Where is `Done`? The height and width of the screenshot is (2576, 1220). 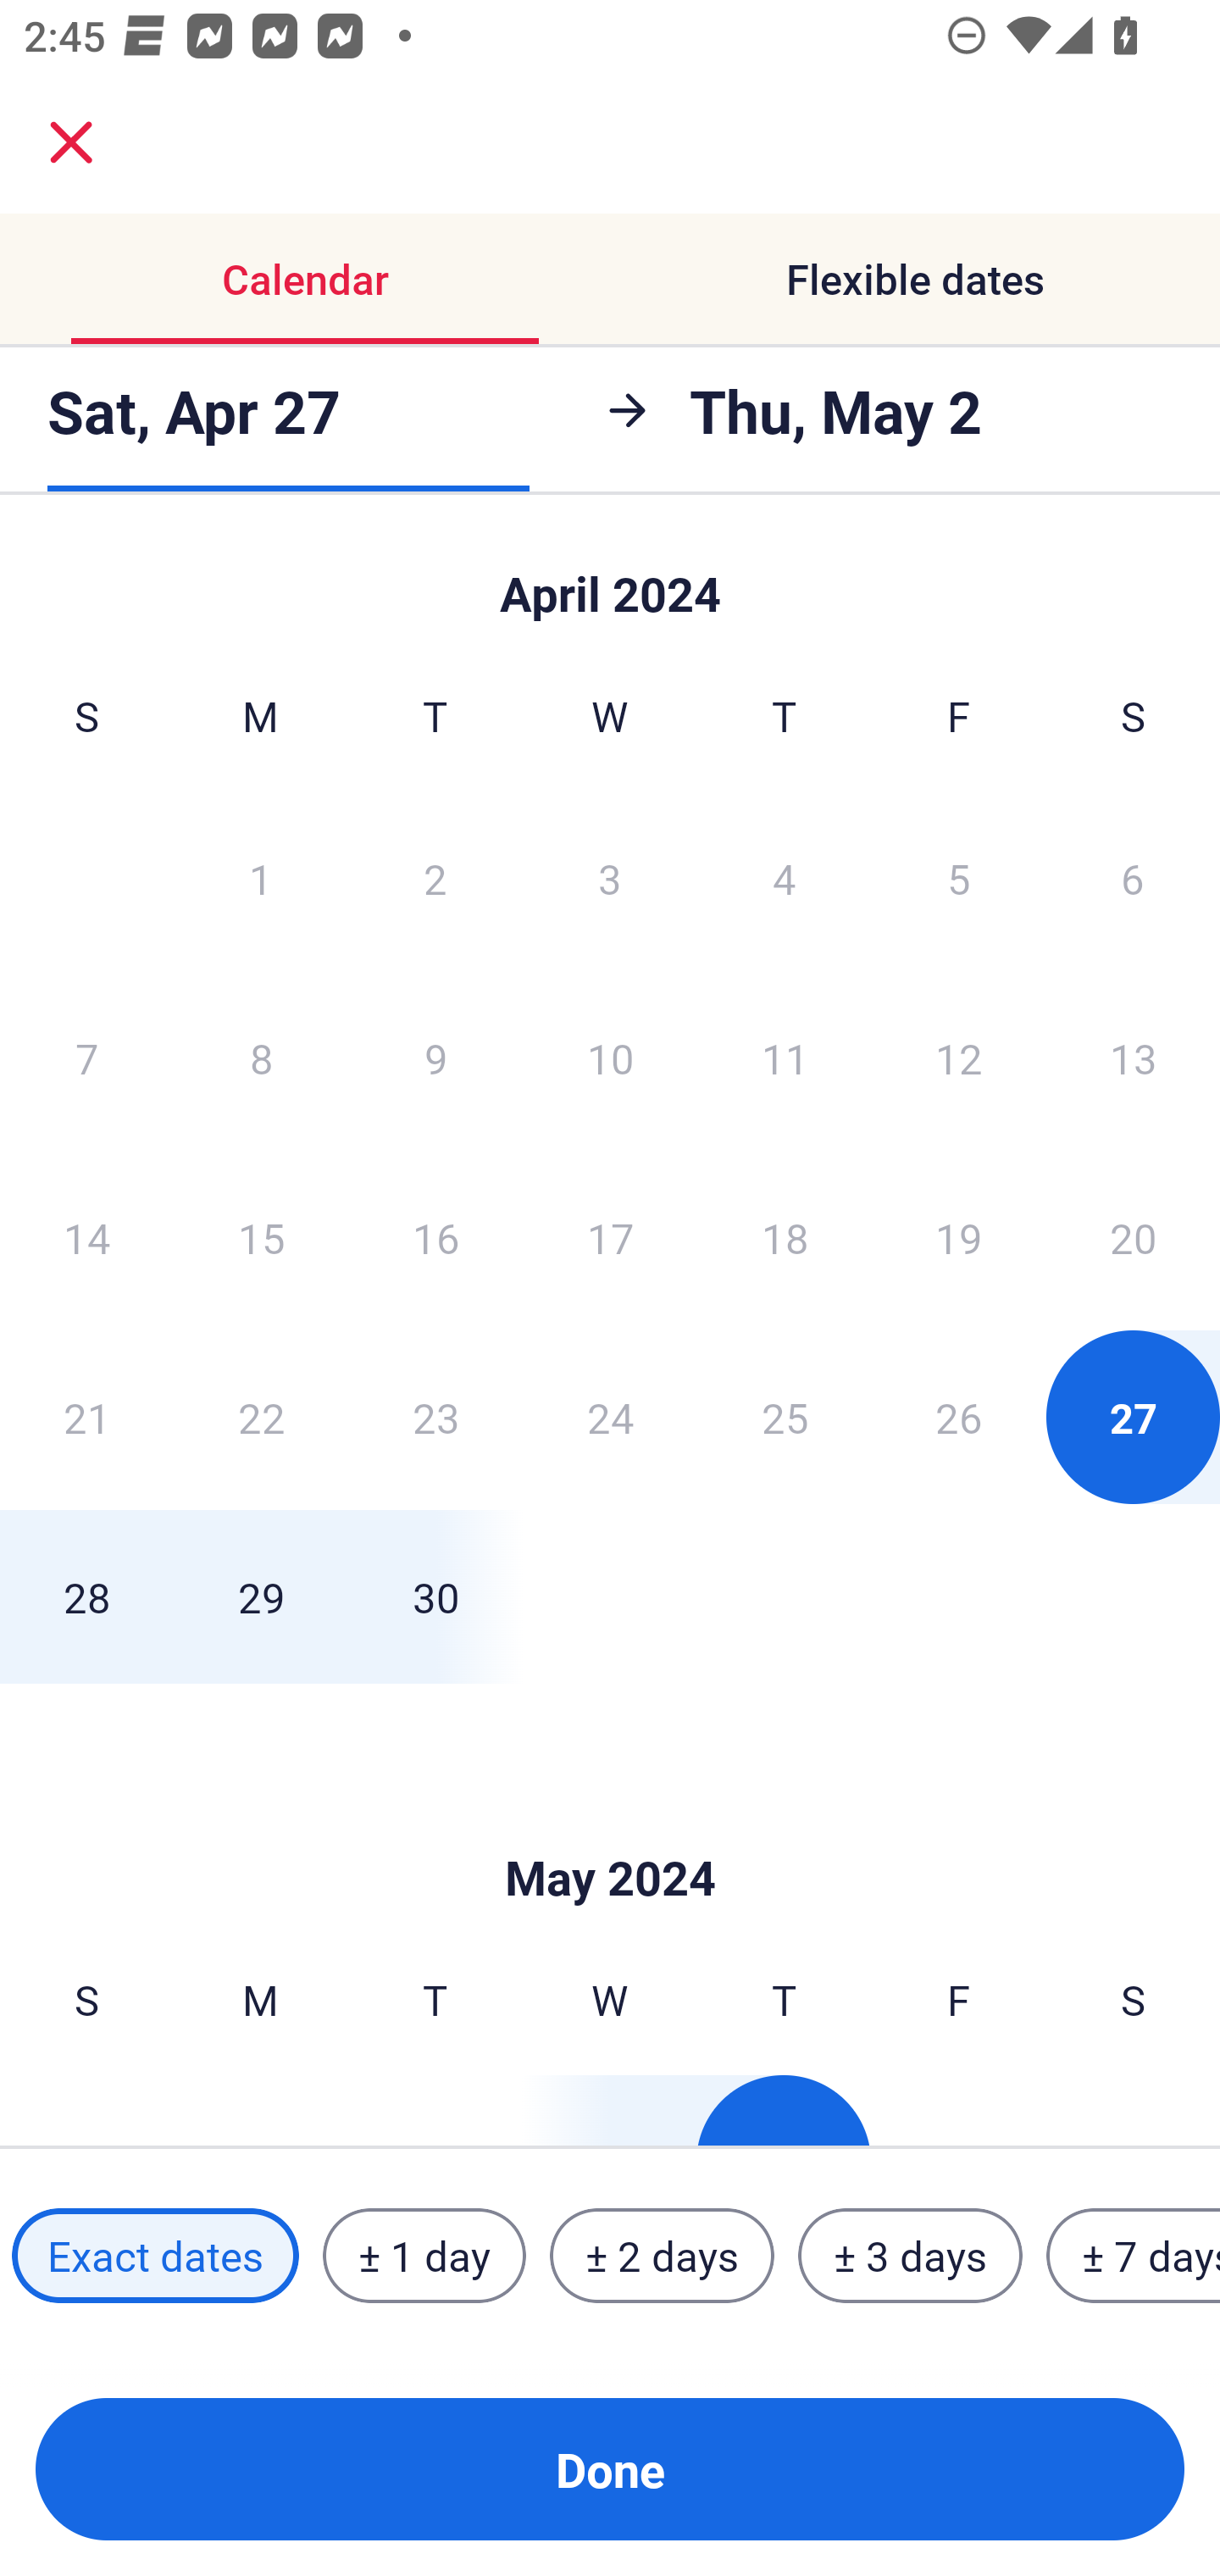
Done is located at coordinates (610, 2469).